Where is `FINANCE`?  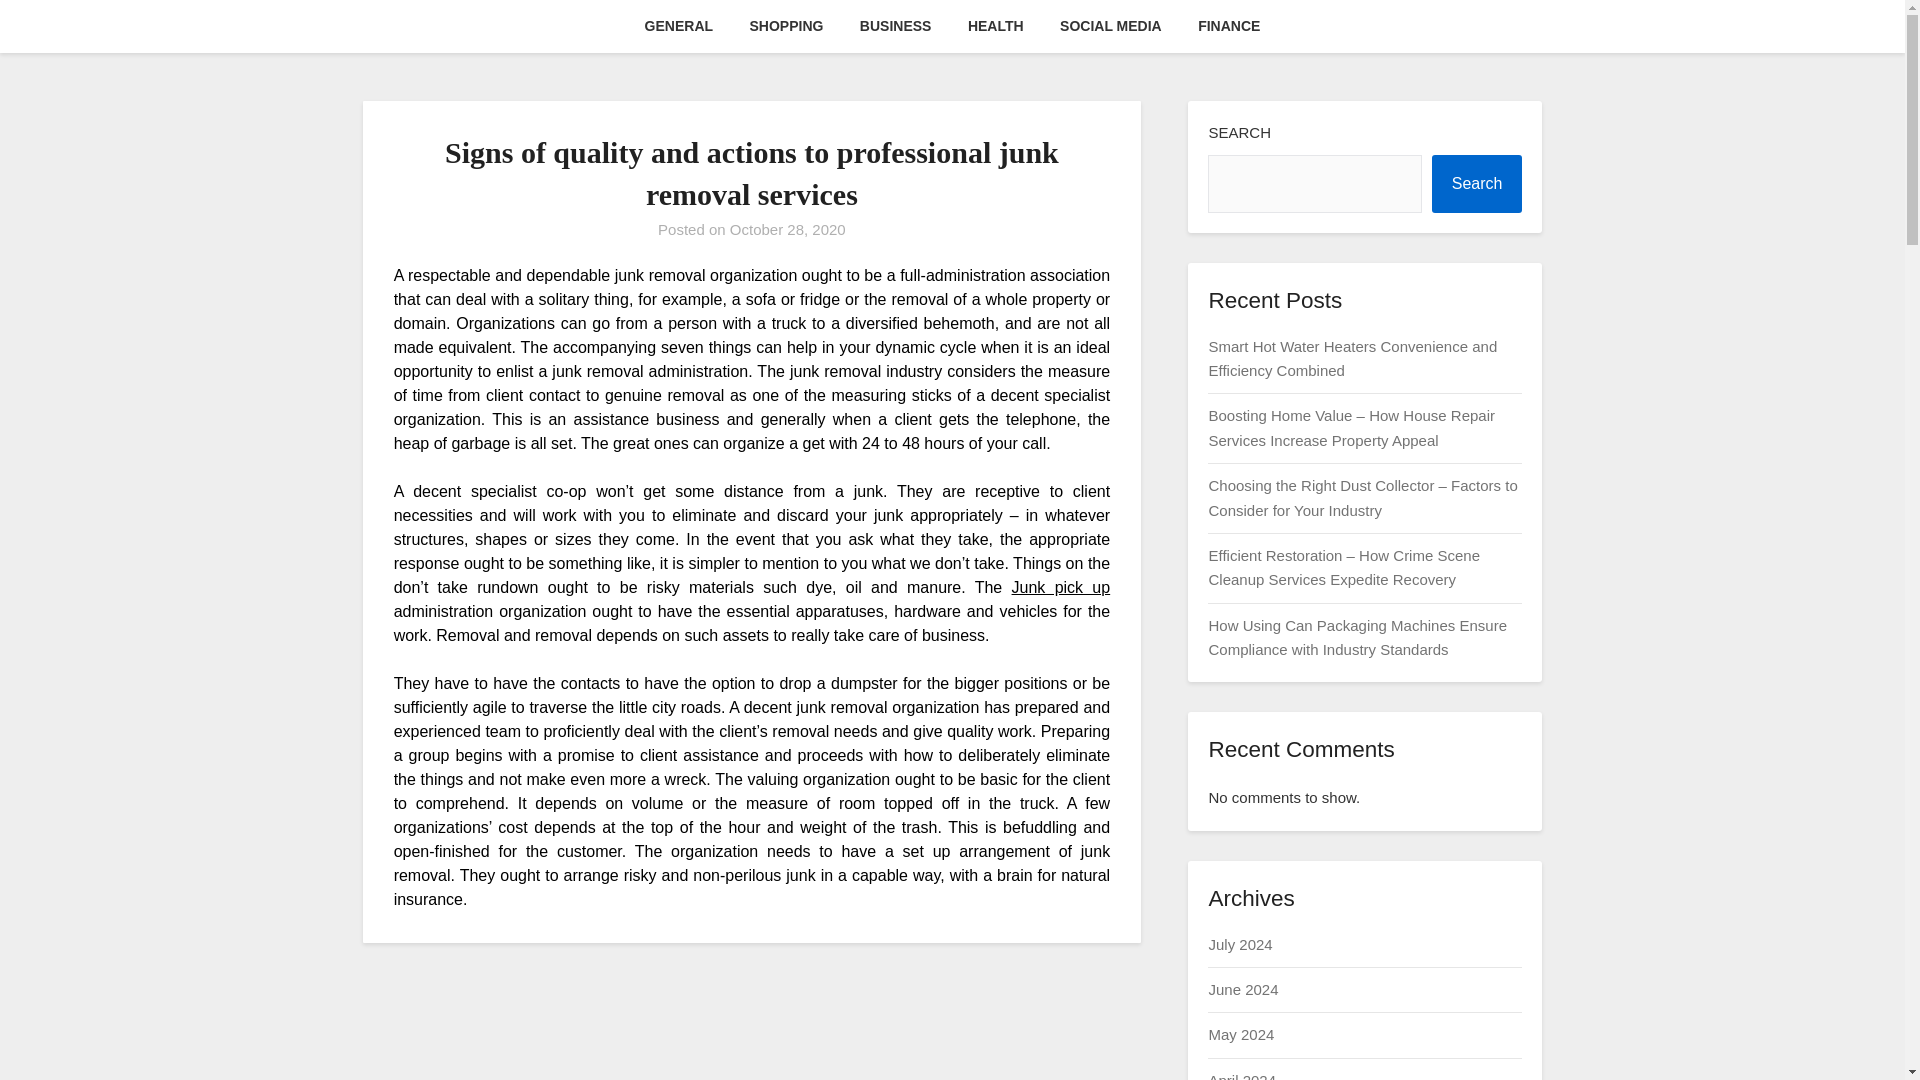
FINANCE is located at coordinates (1229, 26).